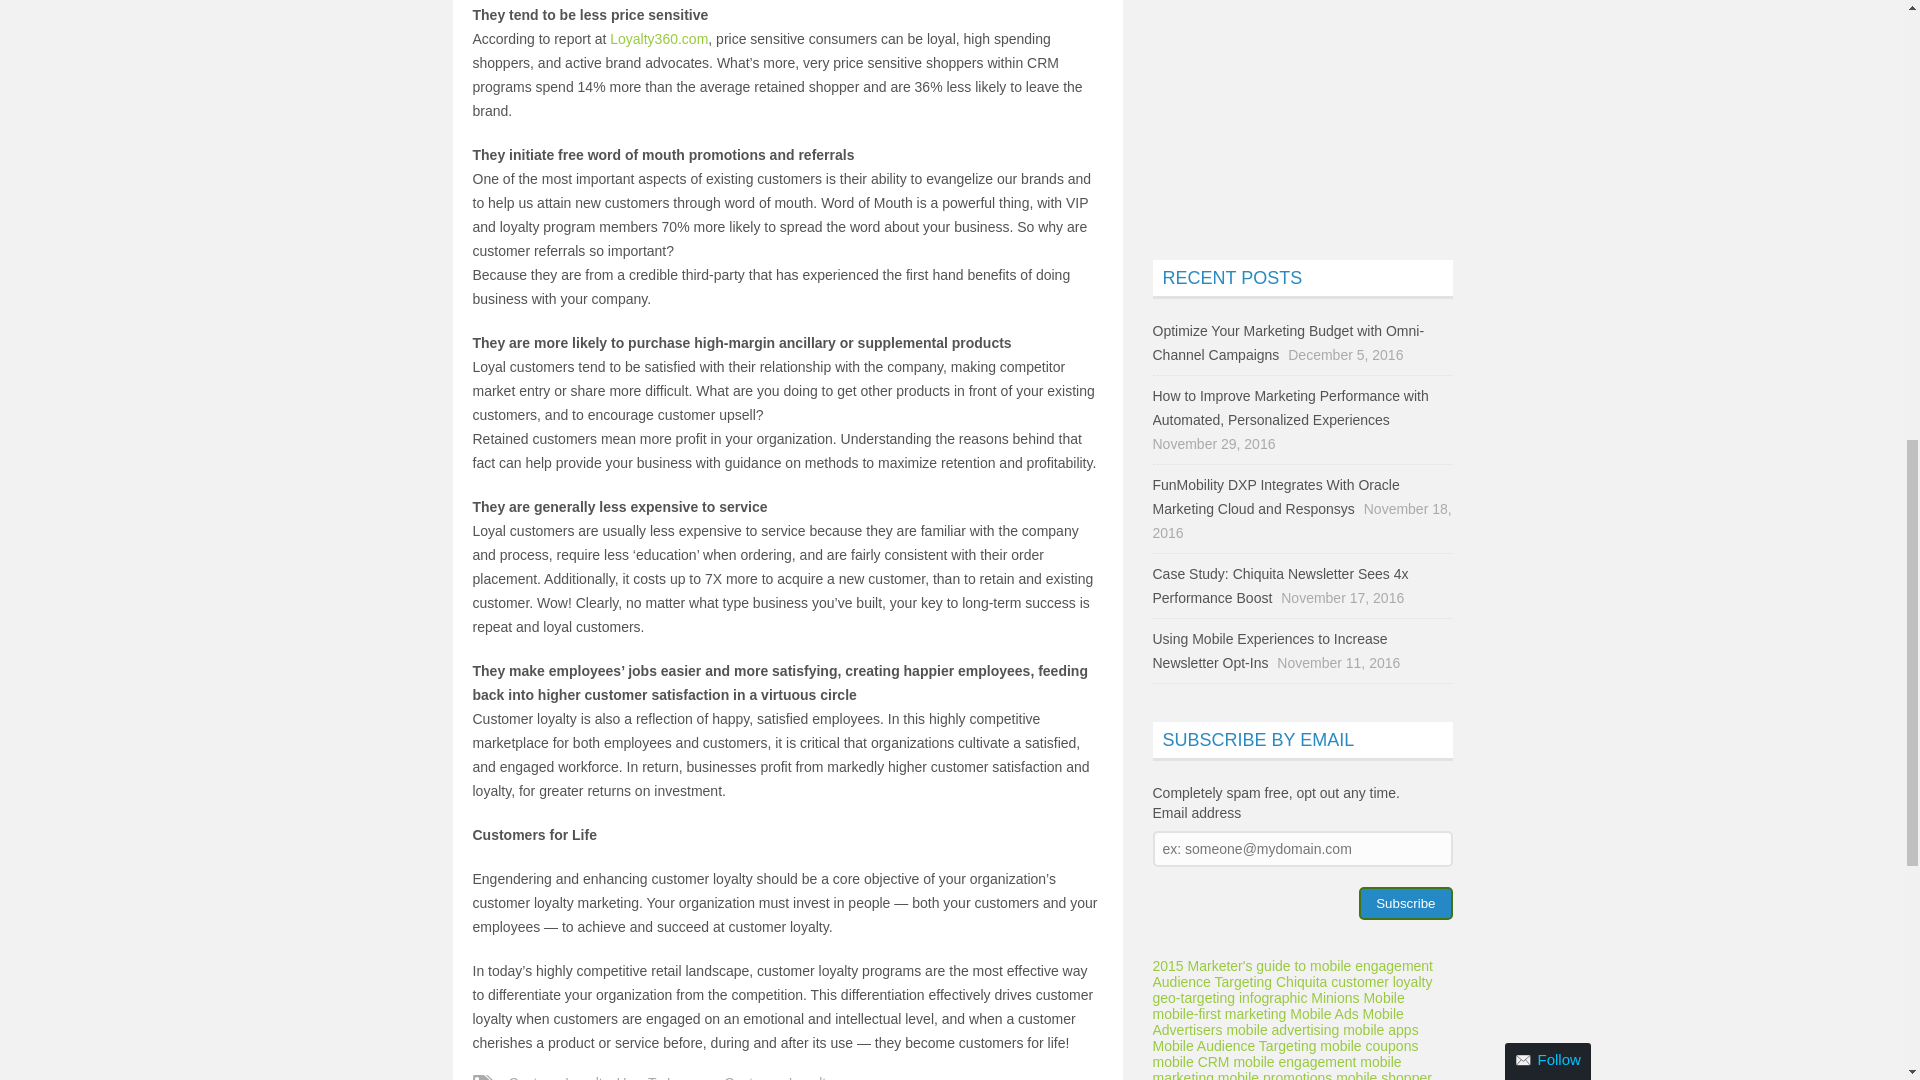 Image resolution: width=1920 pixels, height=1080 pixels. Describe the element at coordinates (1234, 1046) in the screenshot. I see `Mobile Audience Targeting` at that location.